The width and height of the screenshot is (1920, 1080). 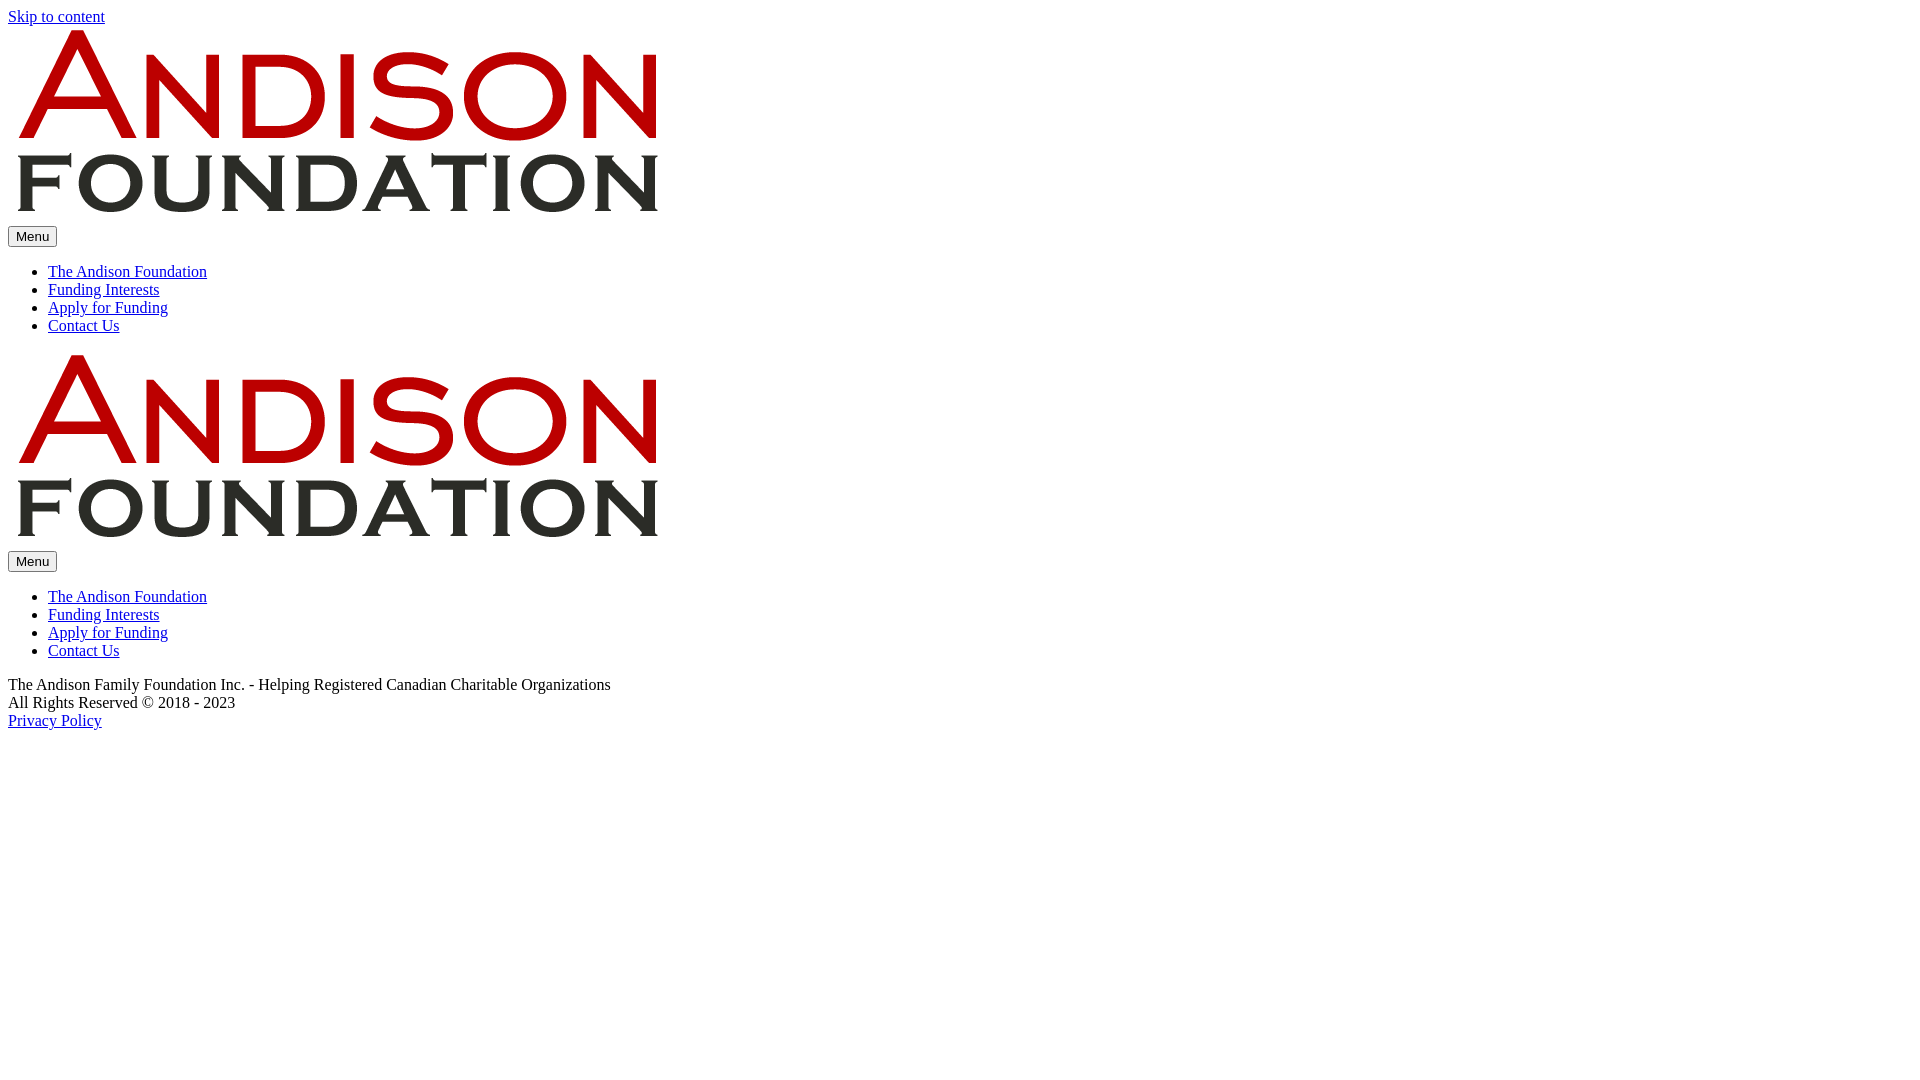 I want to click on Apply for Funding, so click(x=108, y=308).